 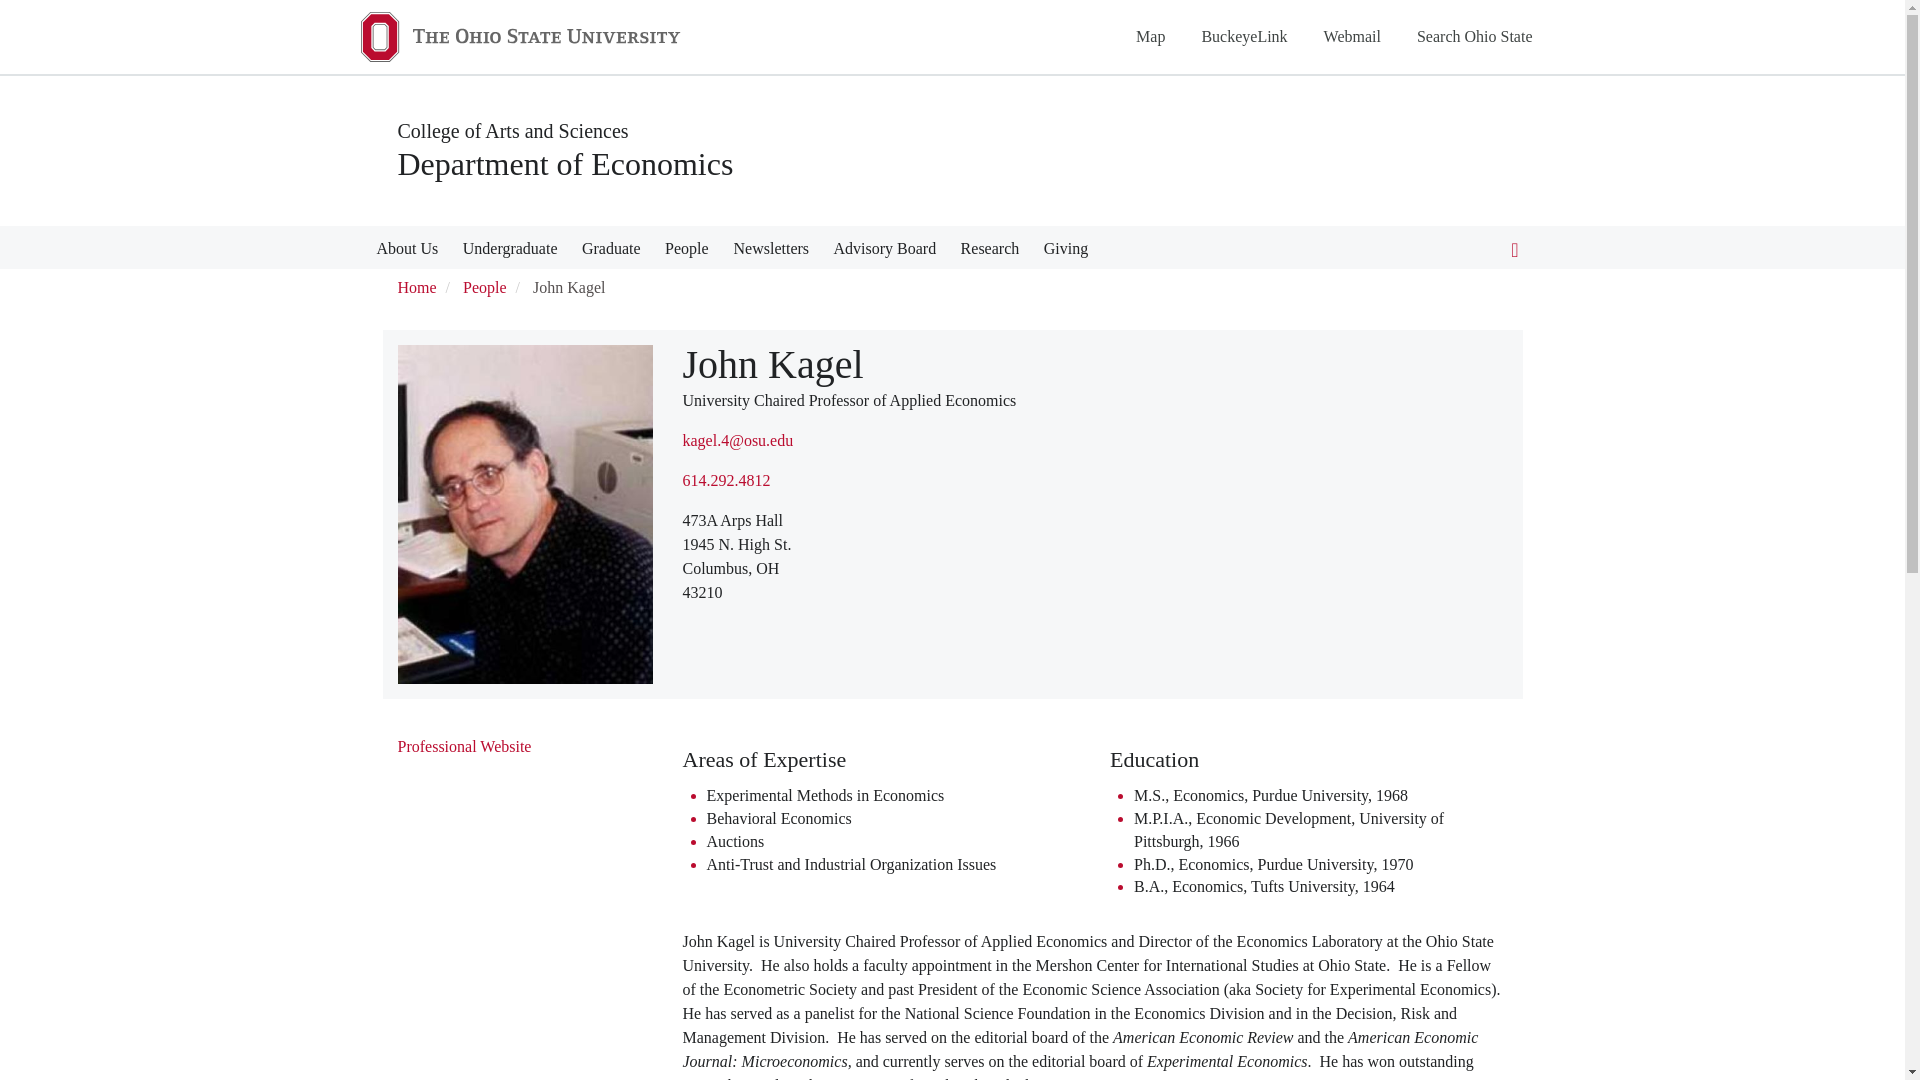 What do you see at coordinates (406, 252) in the screenshot?
I see `About Us` at bounding box center [406, 252].